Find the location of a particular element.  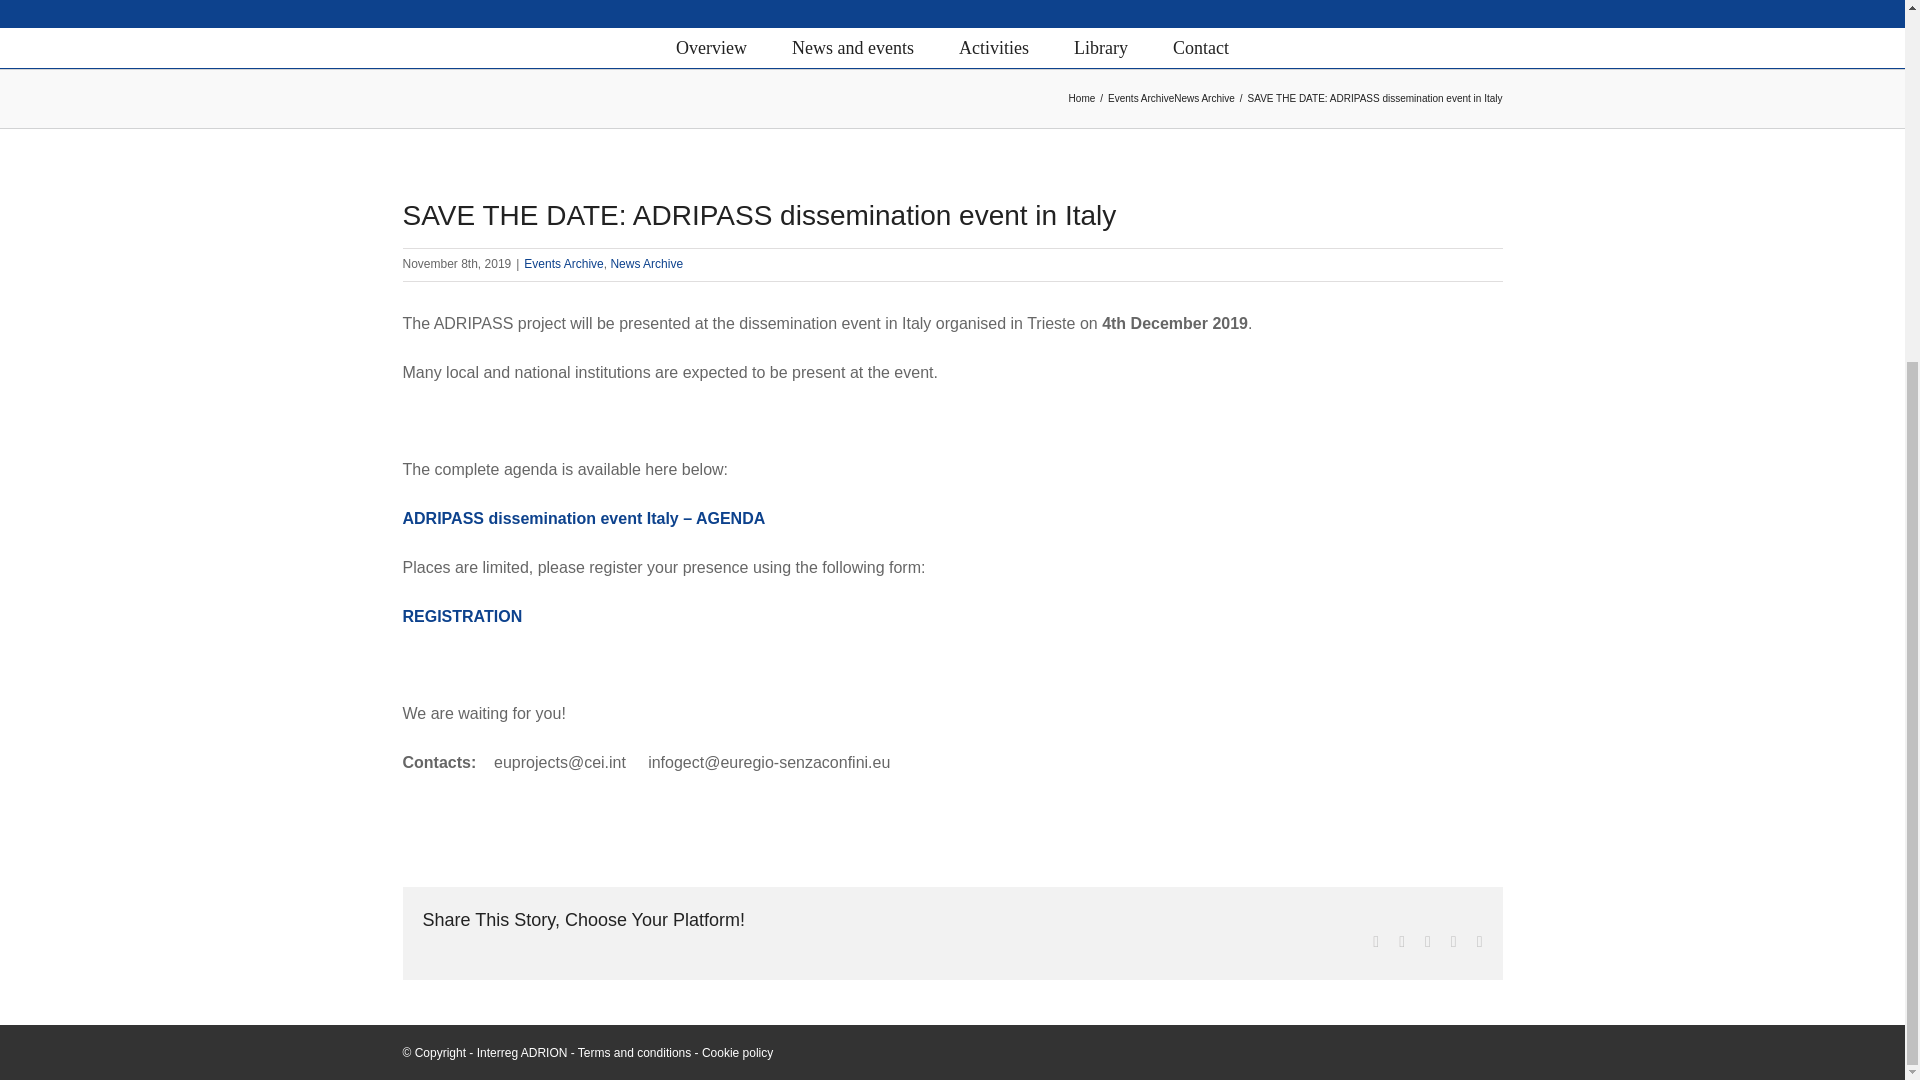

News and events is located at coordinates (852, 48).